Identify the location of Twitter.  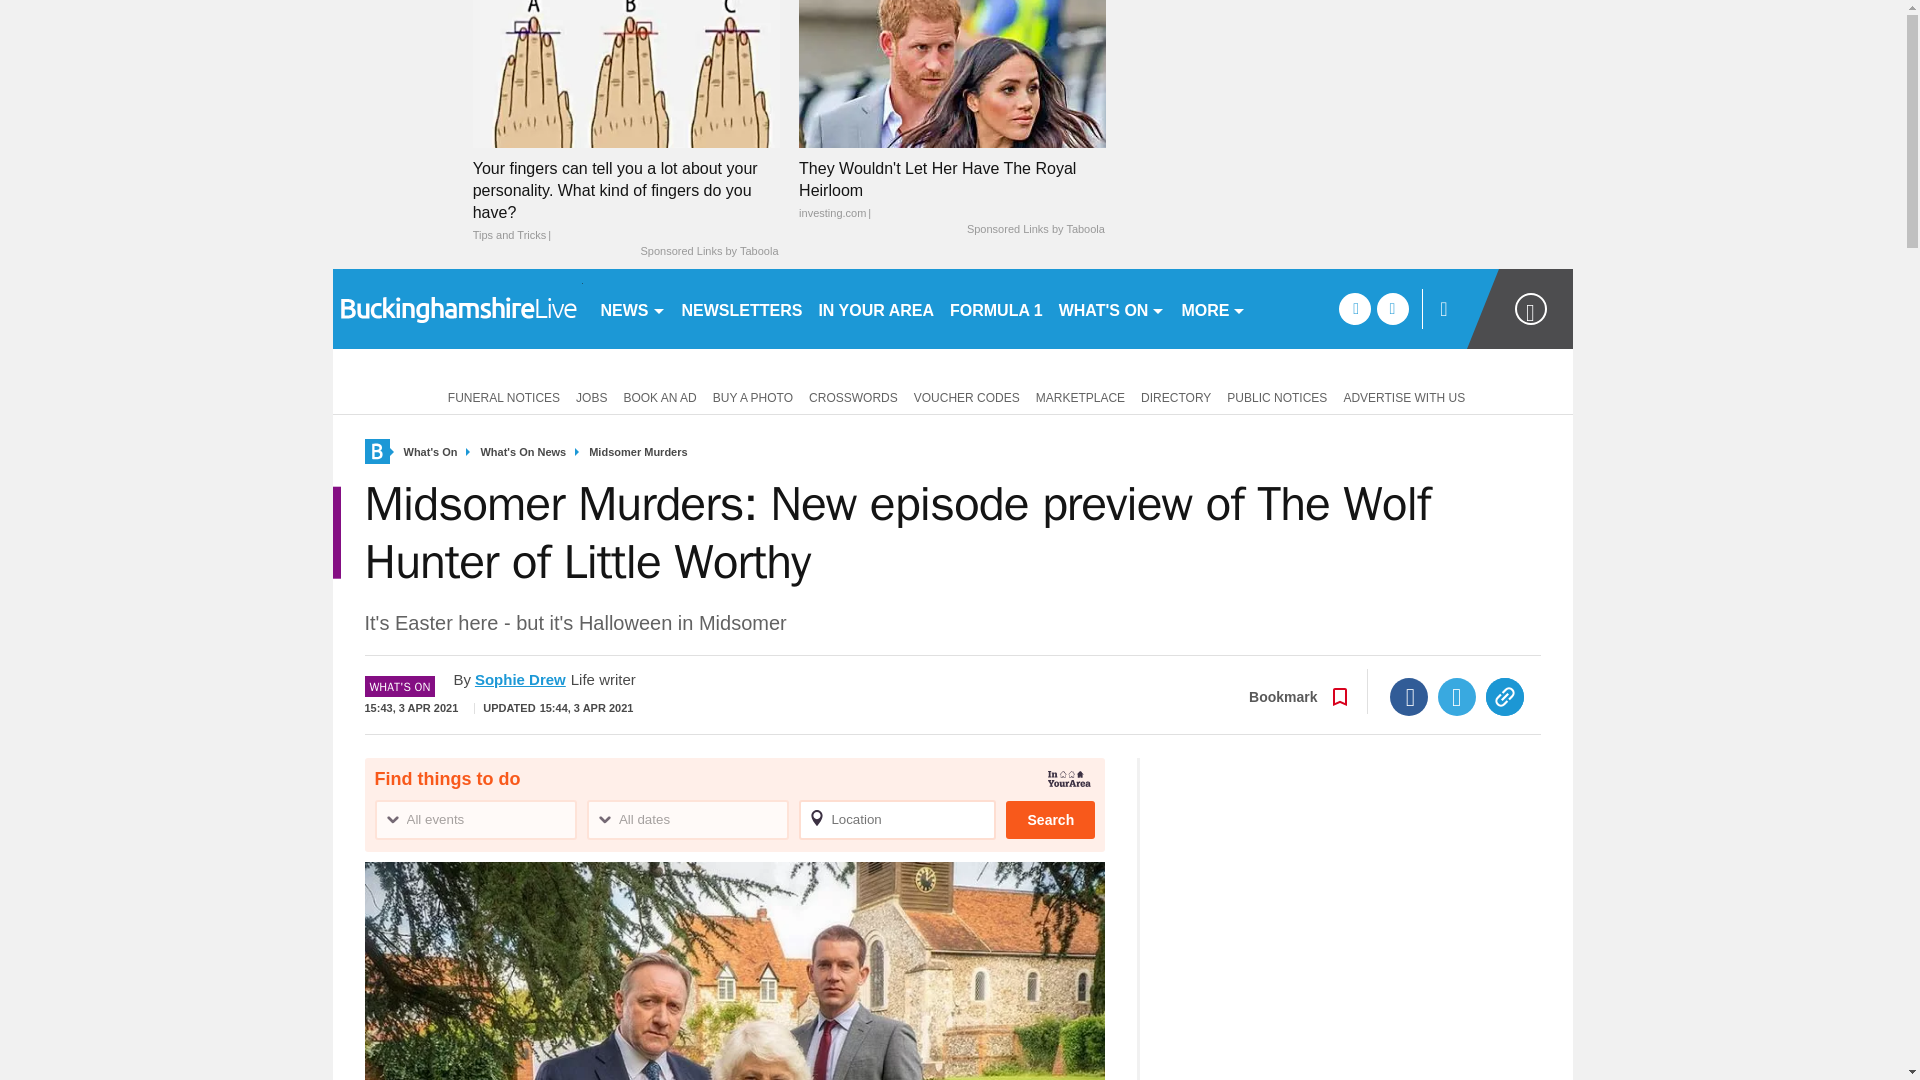
(1457, 697).